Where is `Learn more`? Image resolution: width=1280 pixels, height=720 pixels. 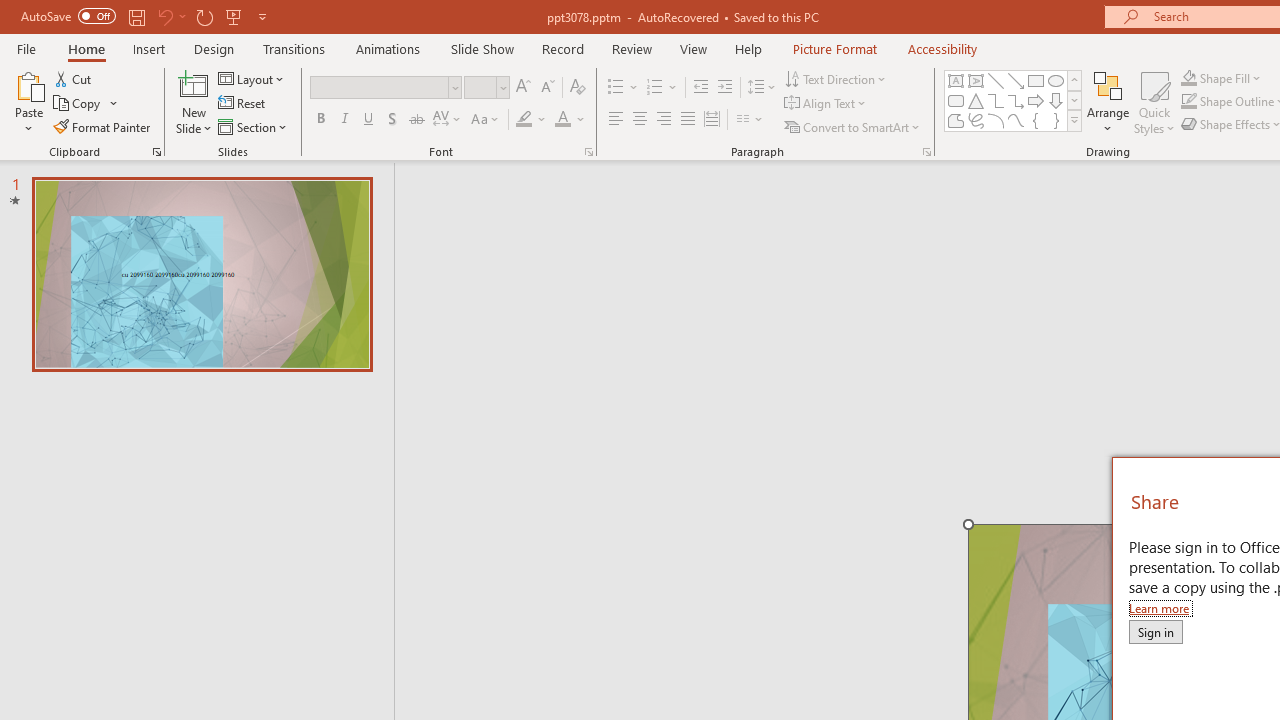 Learn more is located at coordinates (1160, 608).